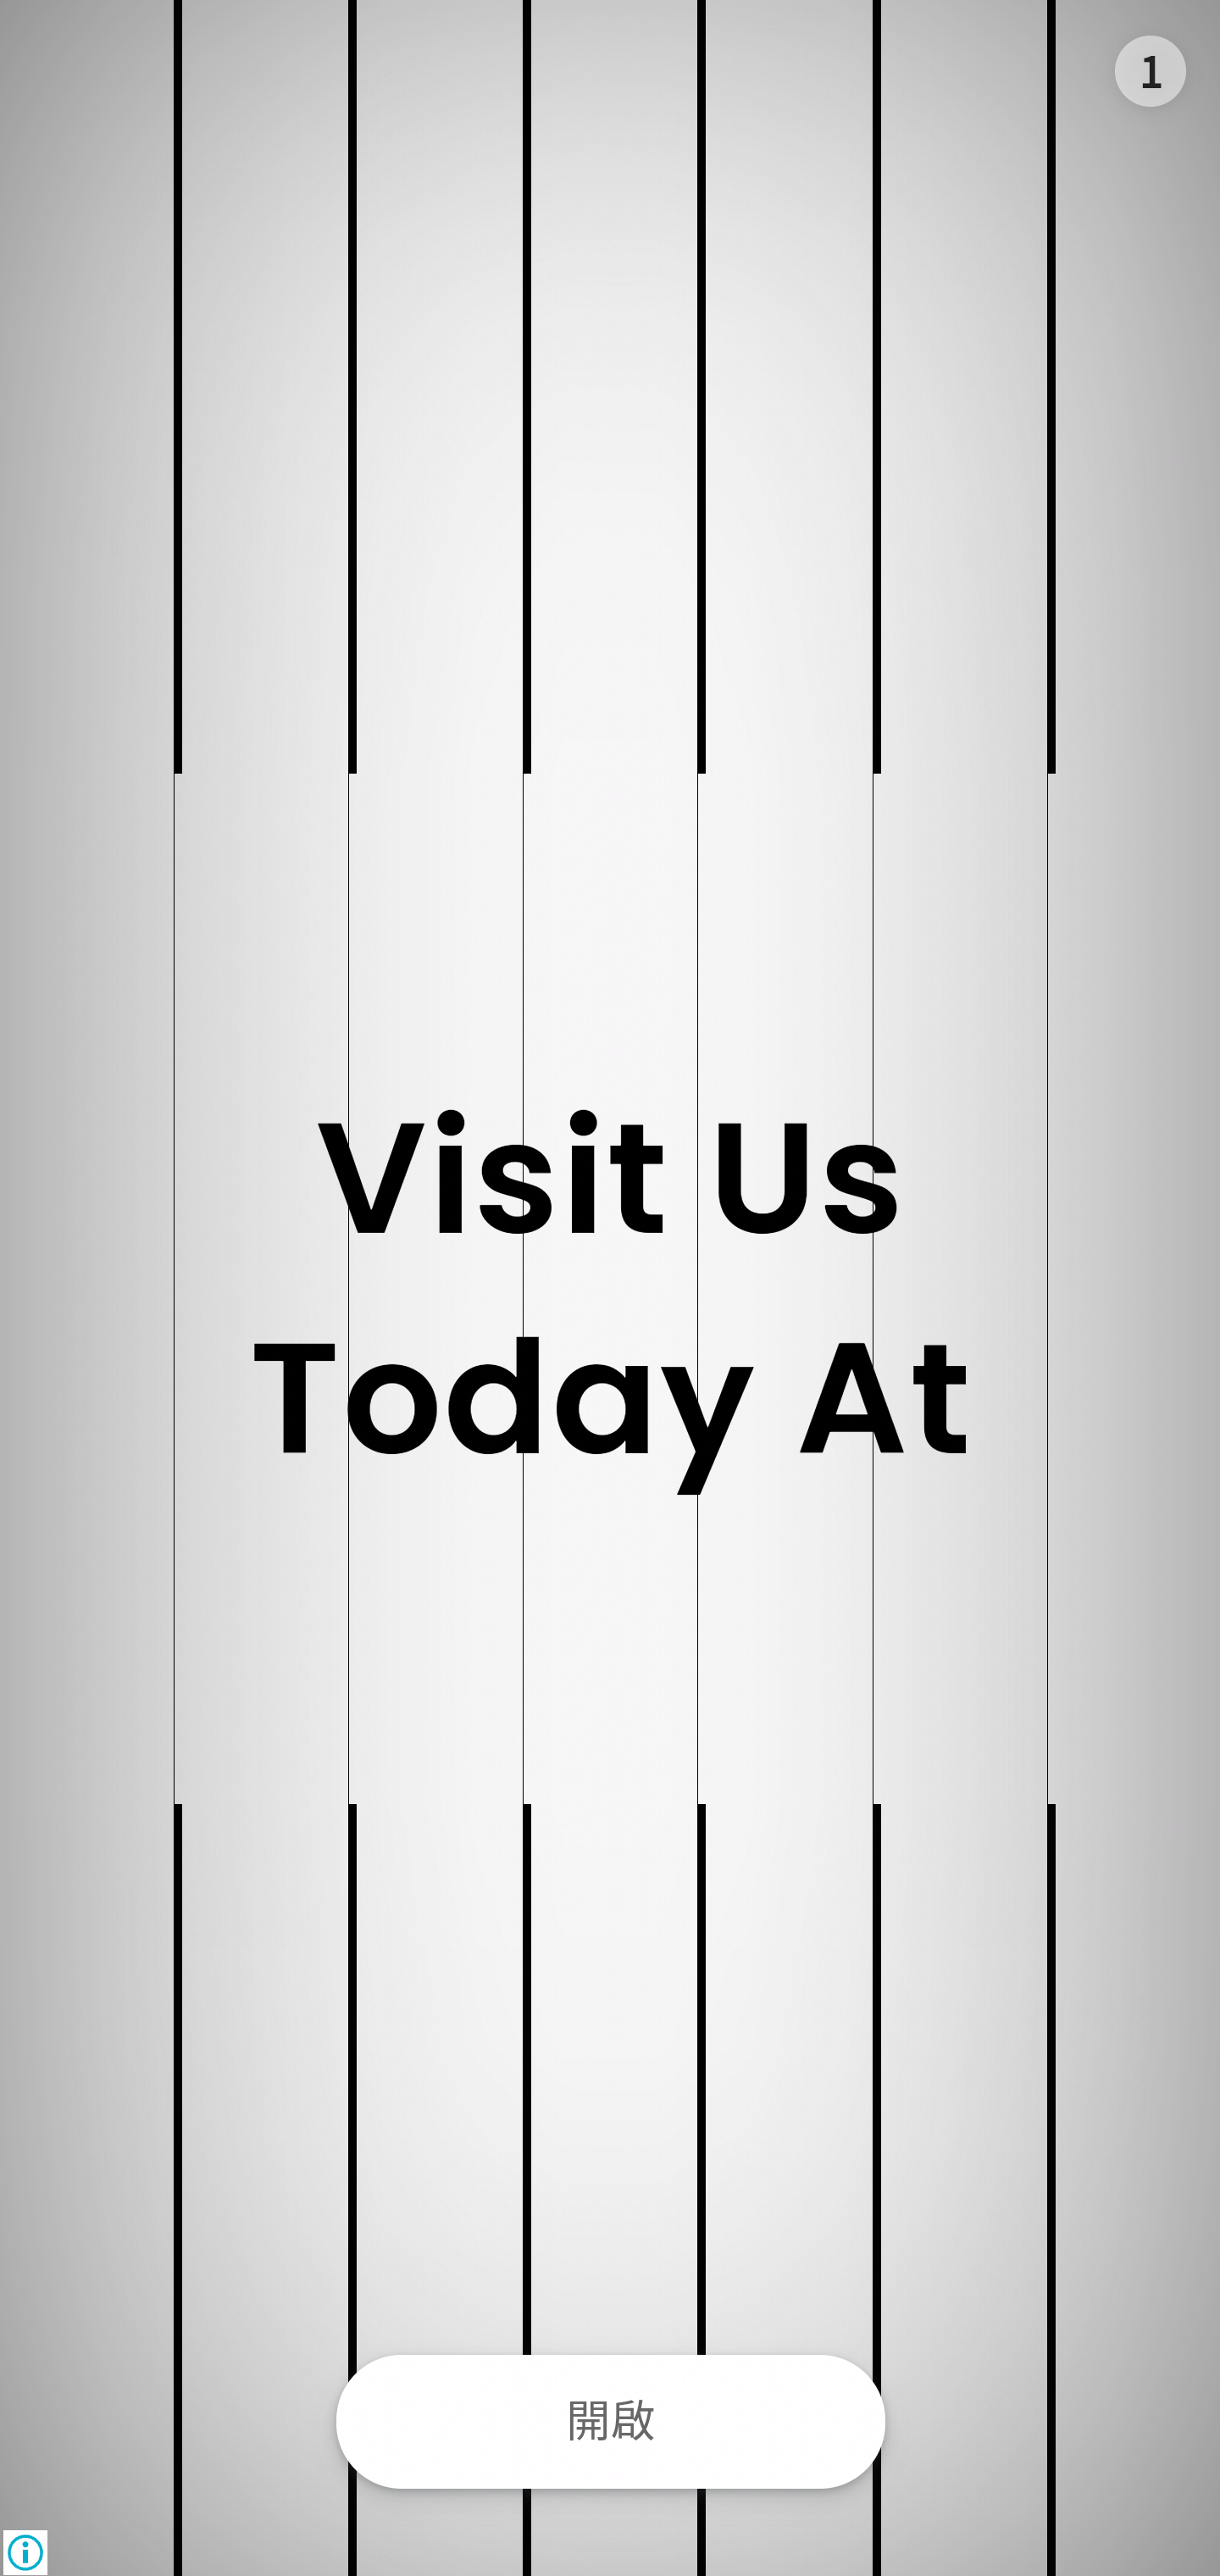  Describe the element at coordinates (610, 1288) in the screenshot. I see `Visit Us Today At Visit Us 
 Today At` at that location.